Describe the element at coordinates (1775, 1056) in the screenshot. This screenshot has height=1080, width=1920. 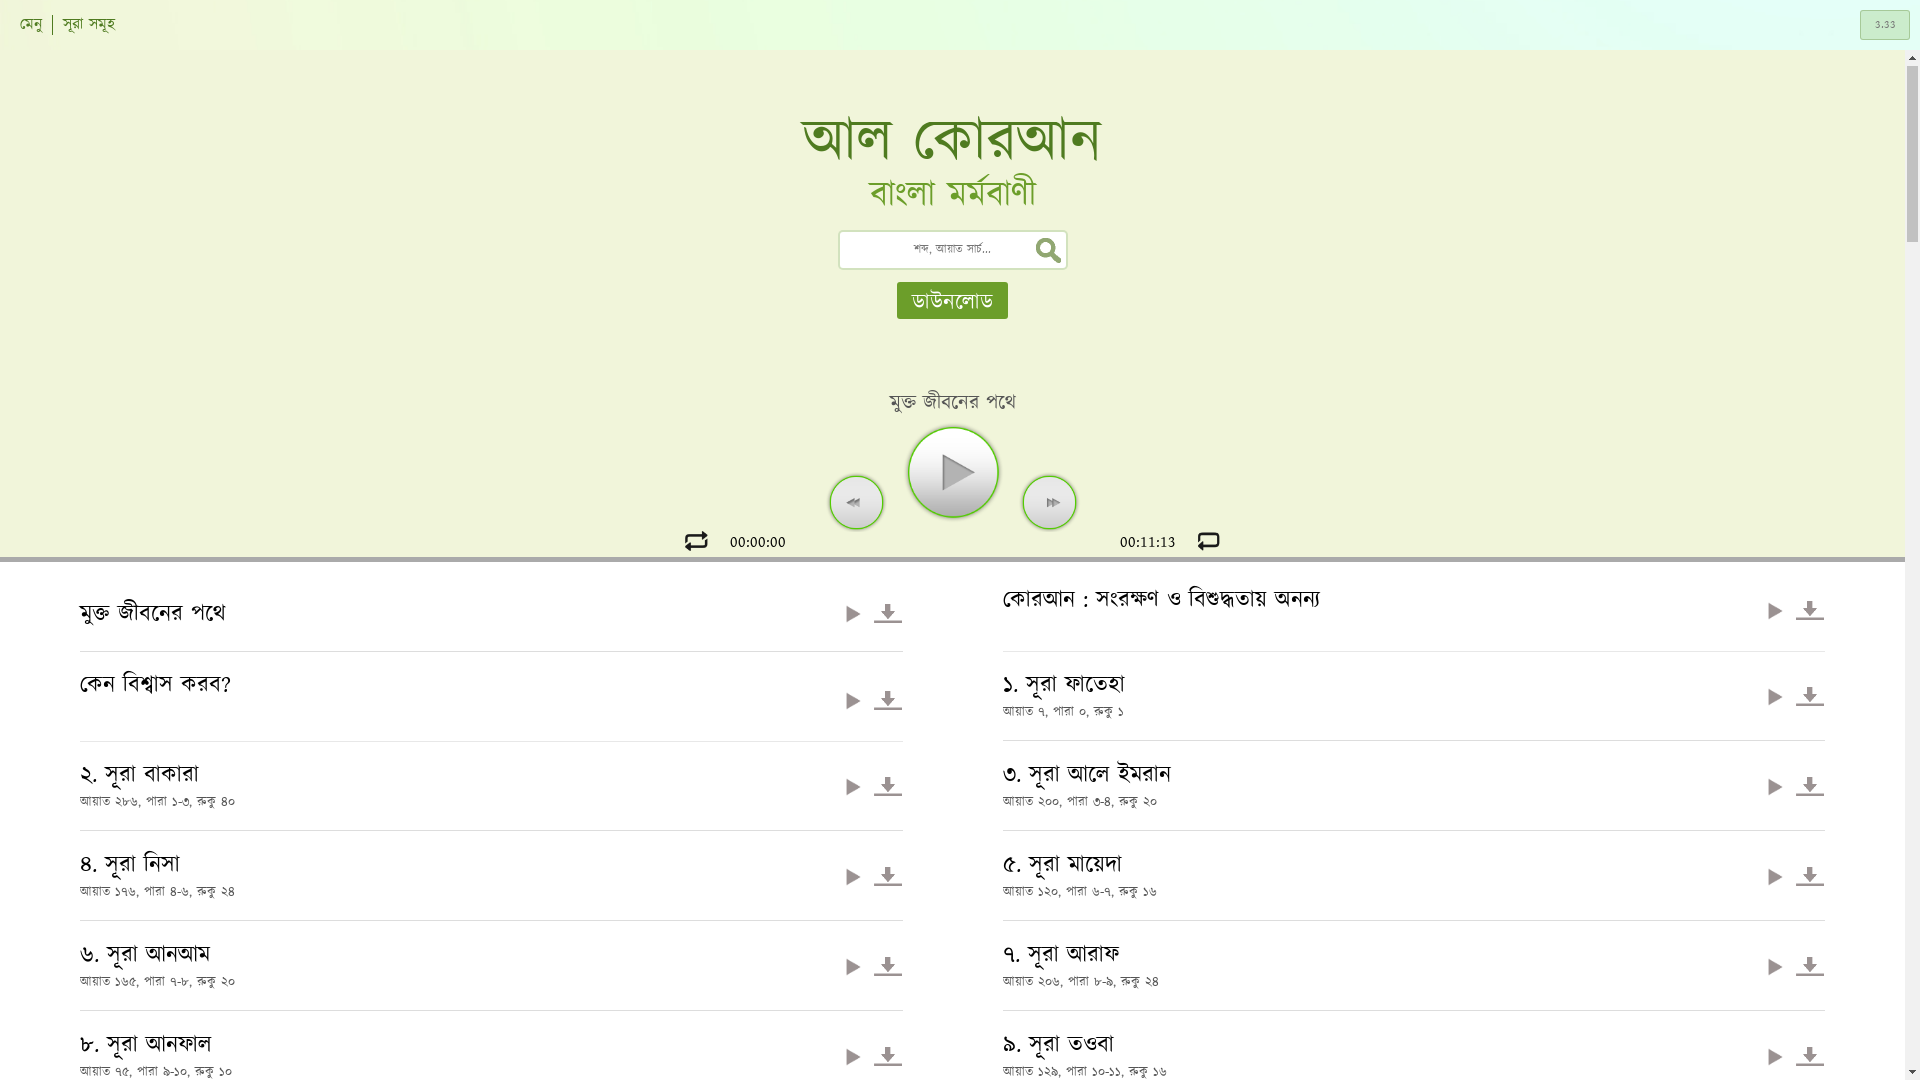
I see `Play` at that location.